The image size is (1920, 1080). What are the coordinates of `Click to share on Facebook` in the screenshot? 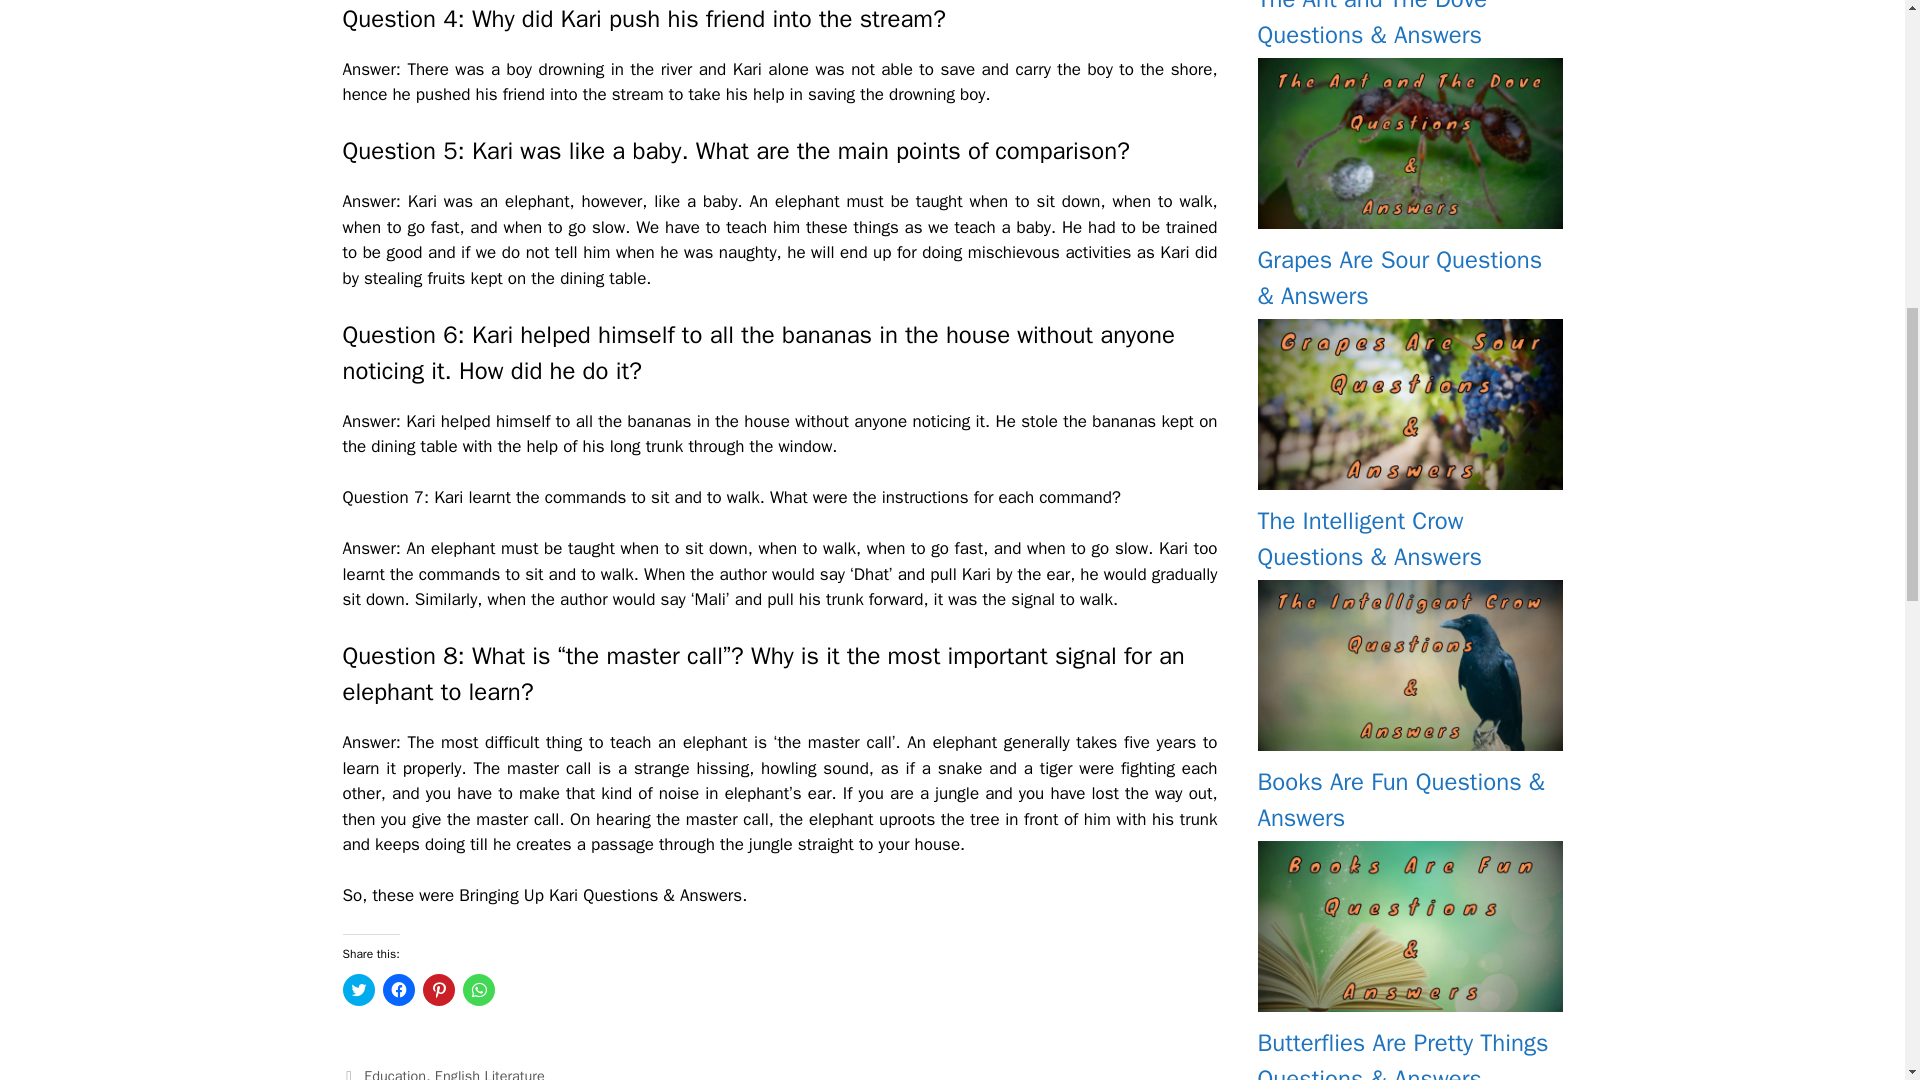 It's located at (398, 990).